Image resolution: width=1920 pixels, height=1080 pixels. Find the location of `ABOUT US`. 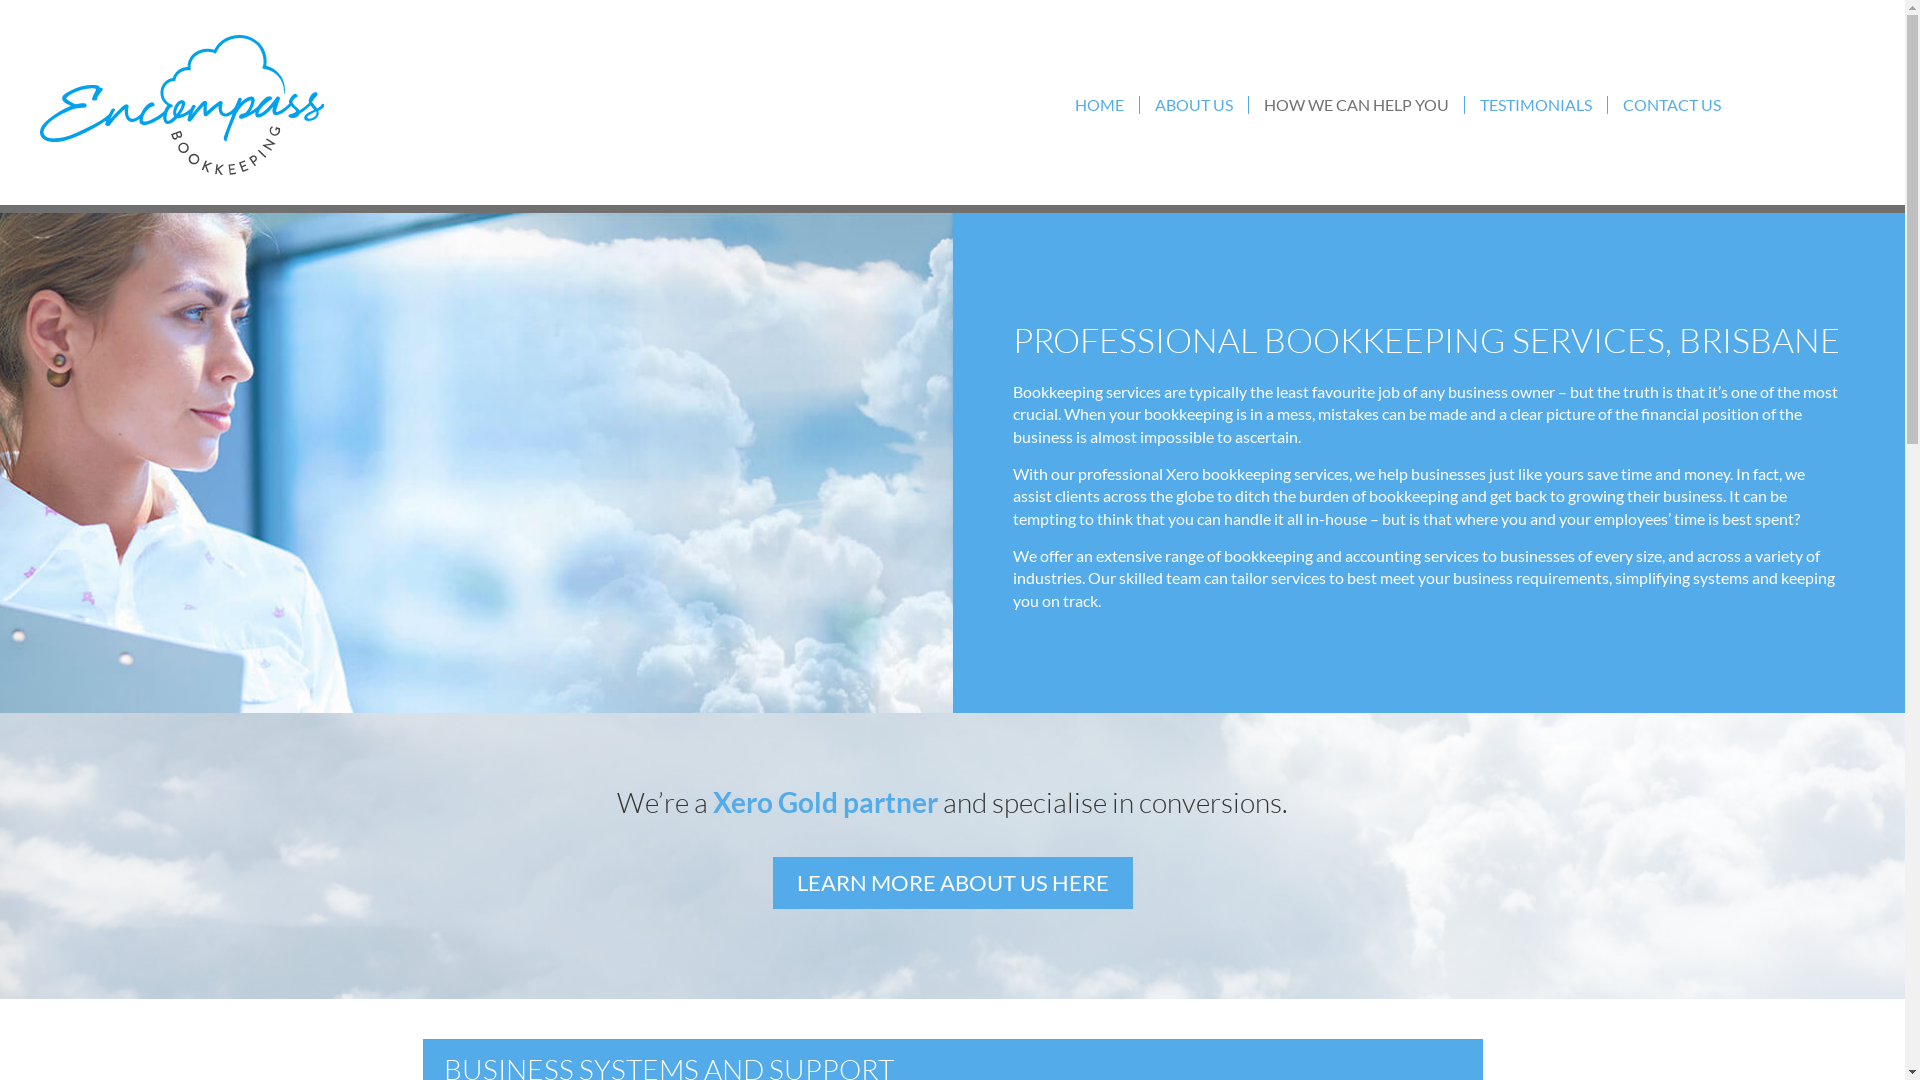

ABOUT US is located at coordinates (1194, 105).